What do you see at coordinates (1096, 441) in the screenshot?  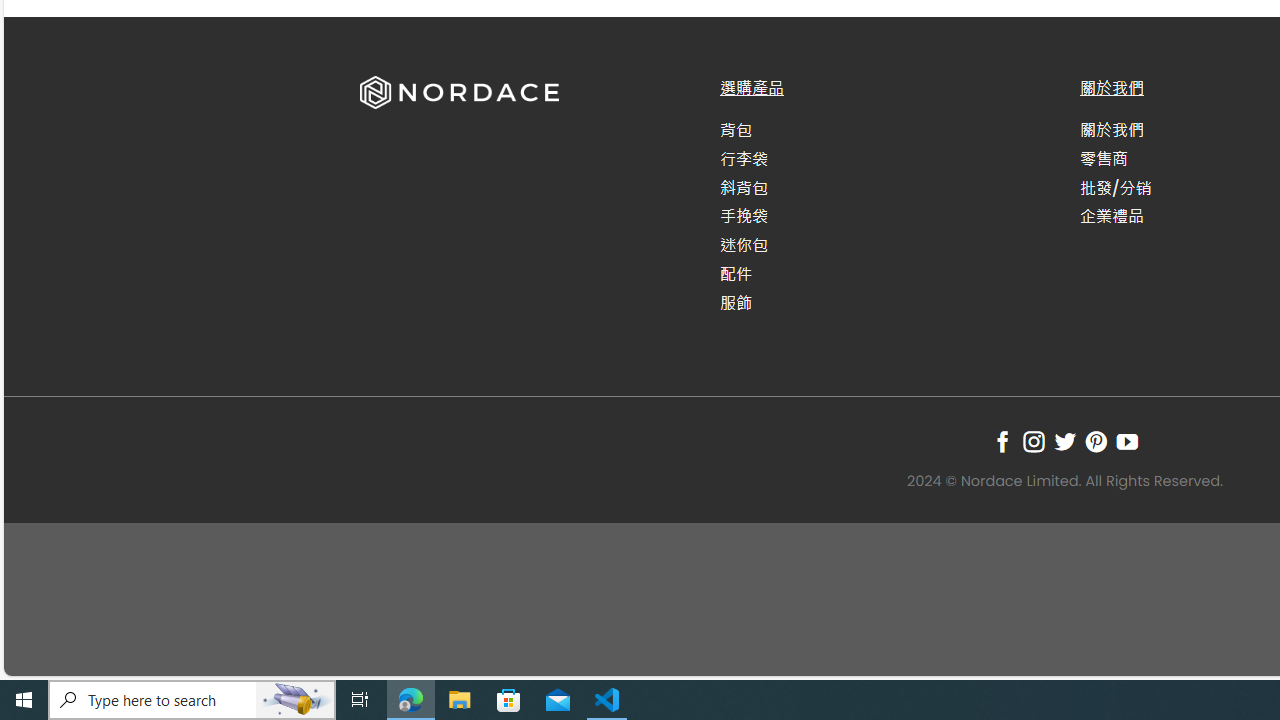 I see `Follow on Pinterest` at bounding box center [1096, 441].